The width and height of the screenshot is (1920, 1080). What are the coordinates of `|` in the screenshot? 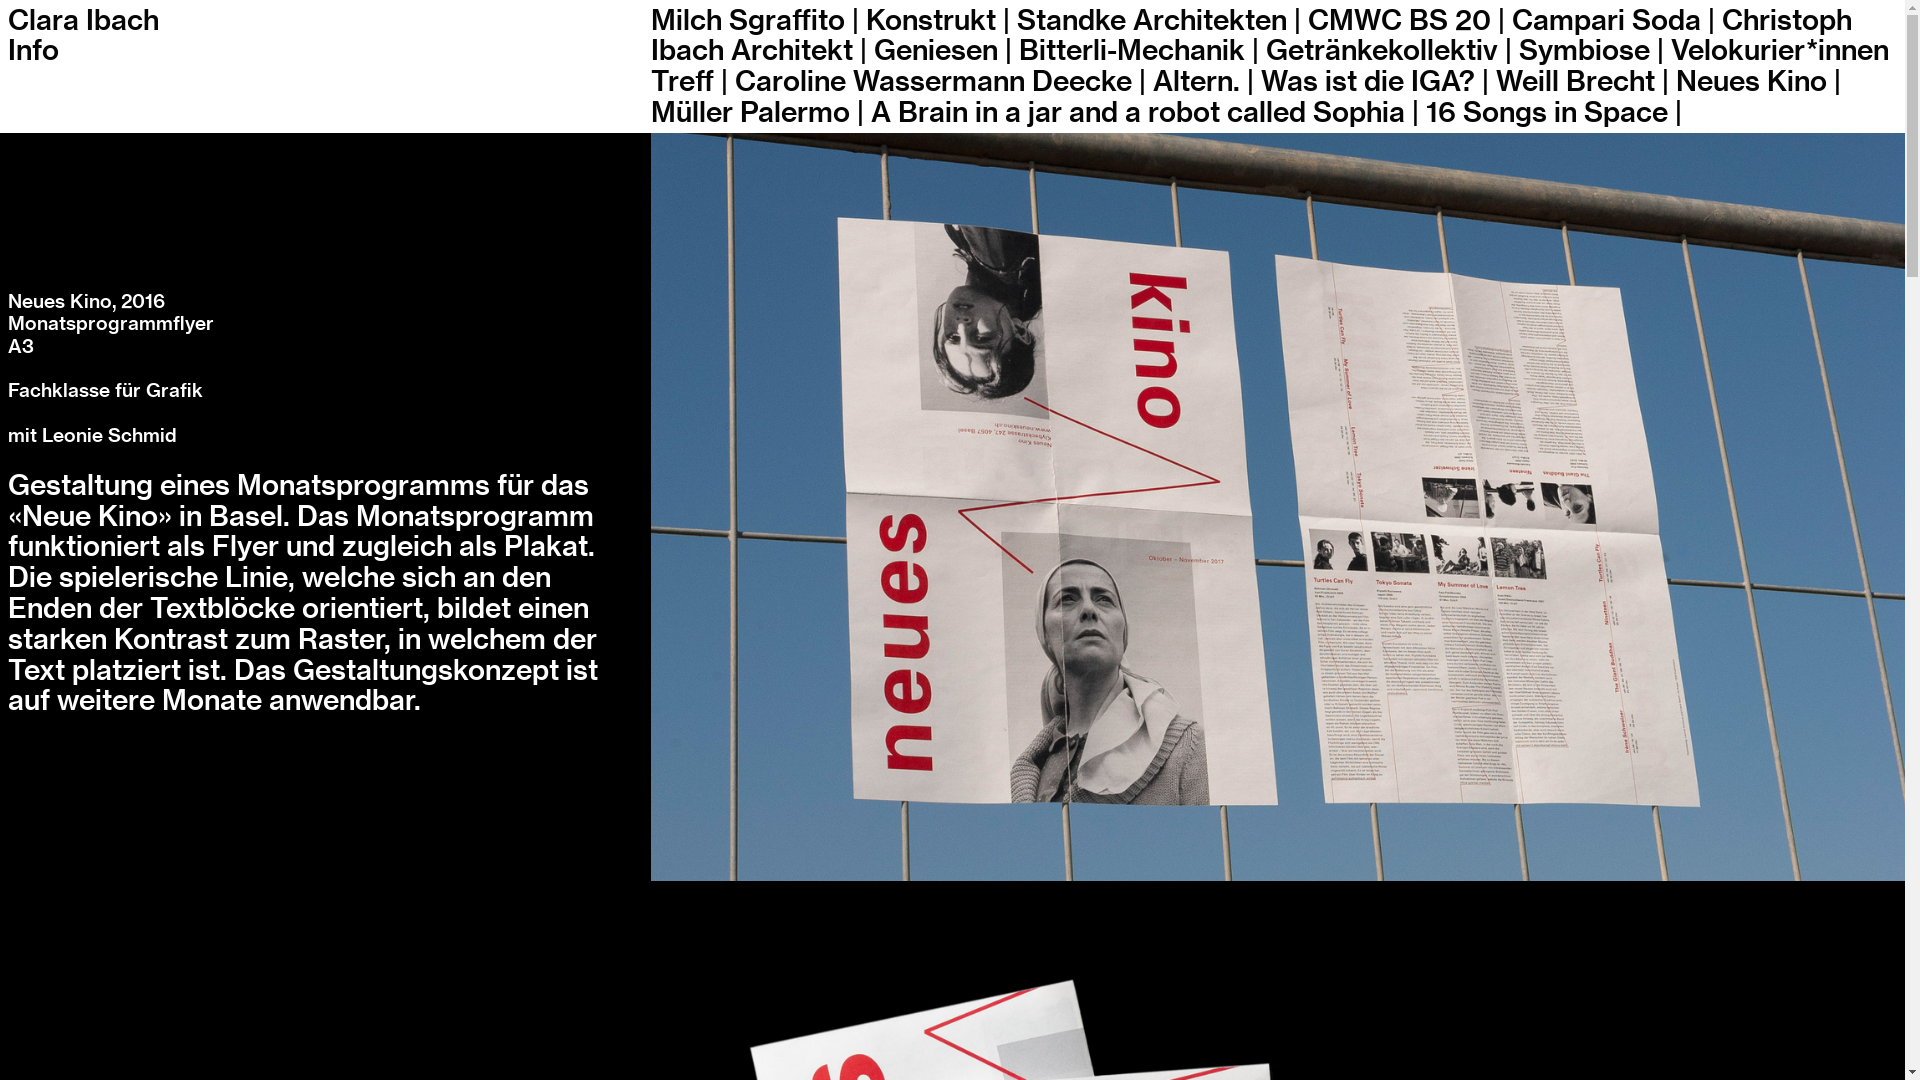 It's located at (724, 82).